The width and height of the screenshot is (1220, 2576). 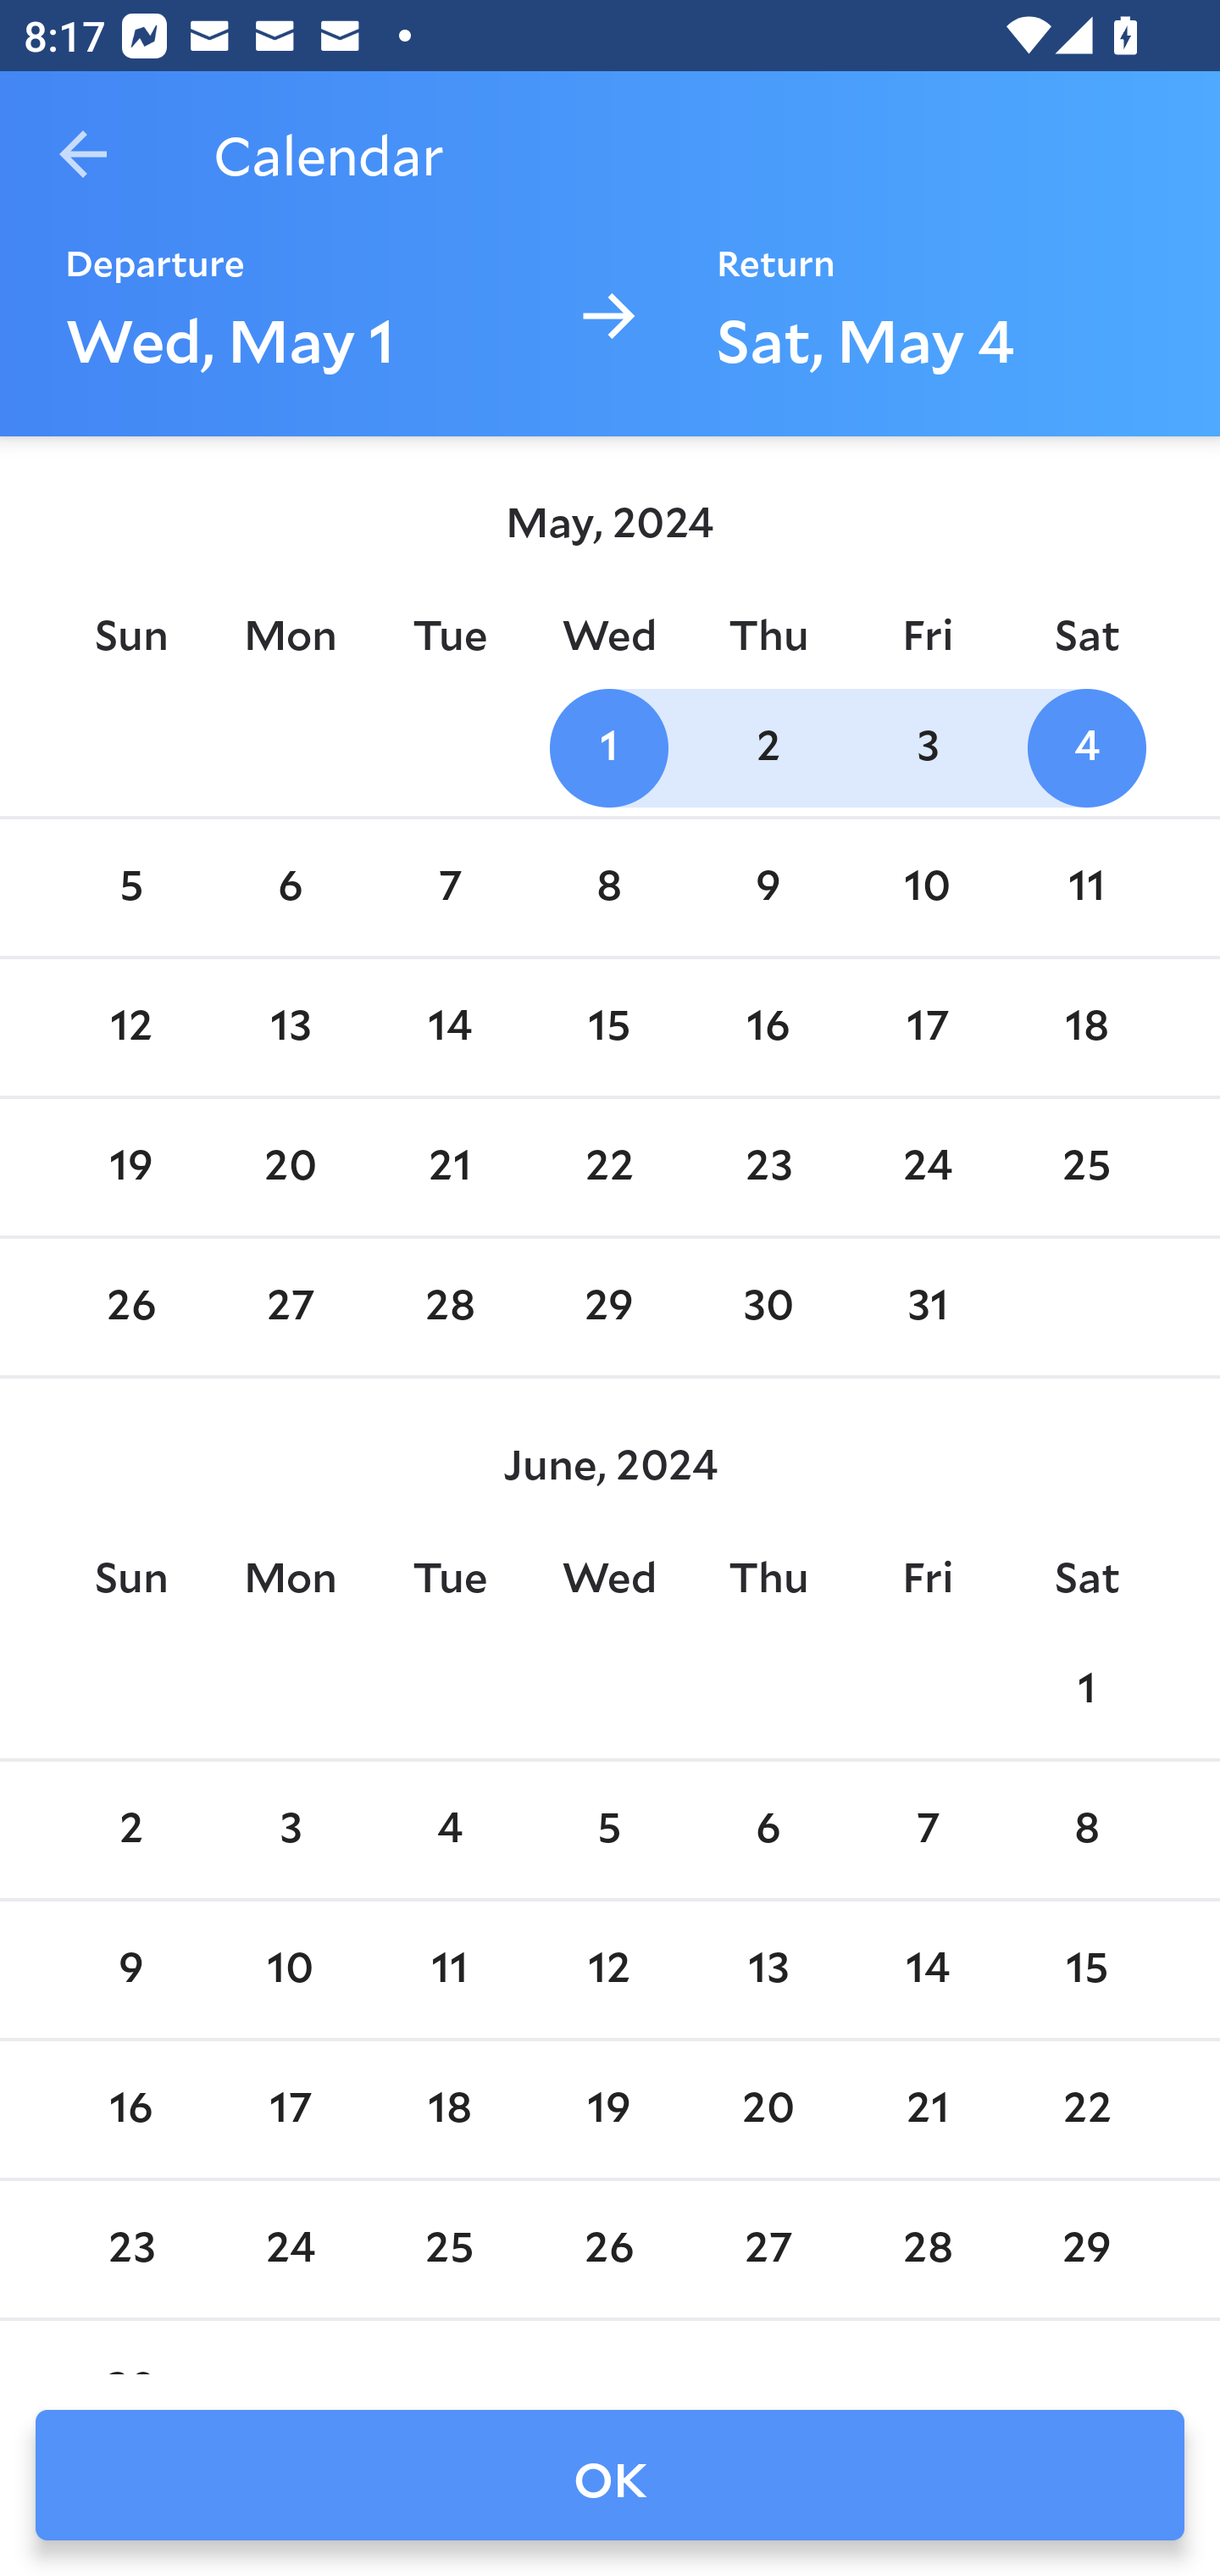 I want to click on 7, so click(x=927, y=1831).